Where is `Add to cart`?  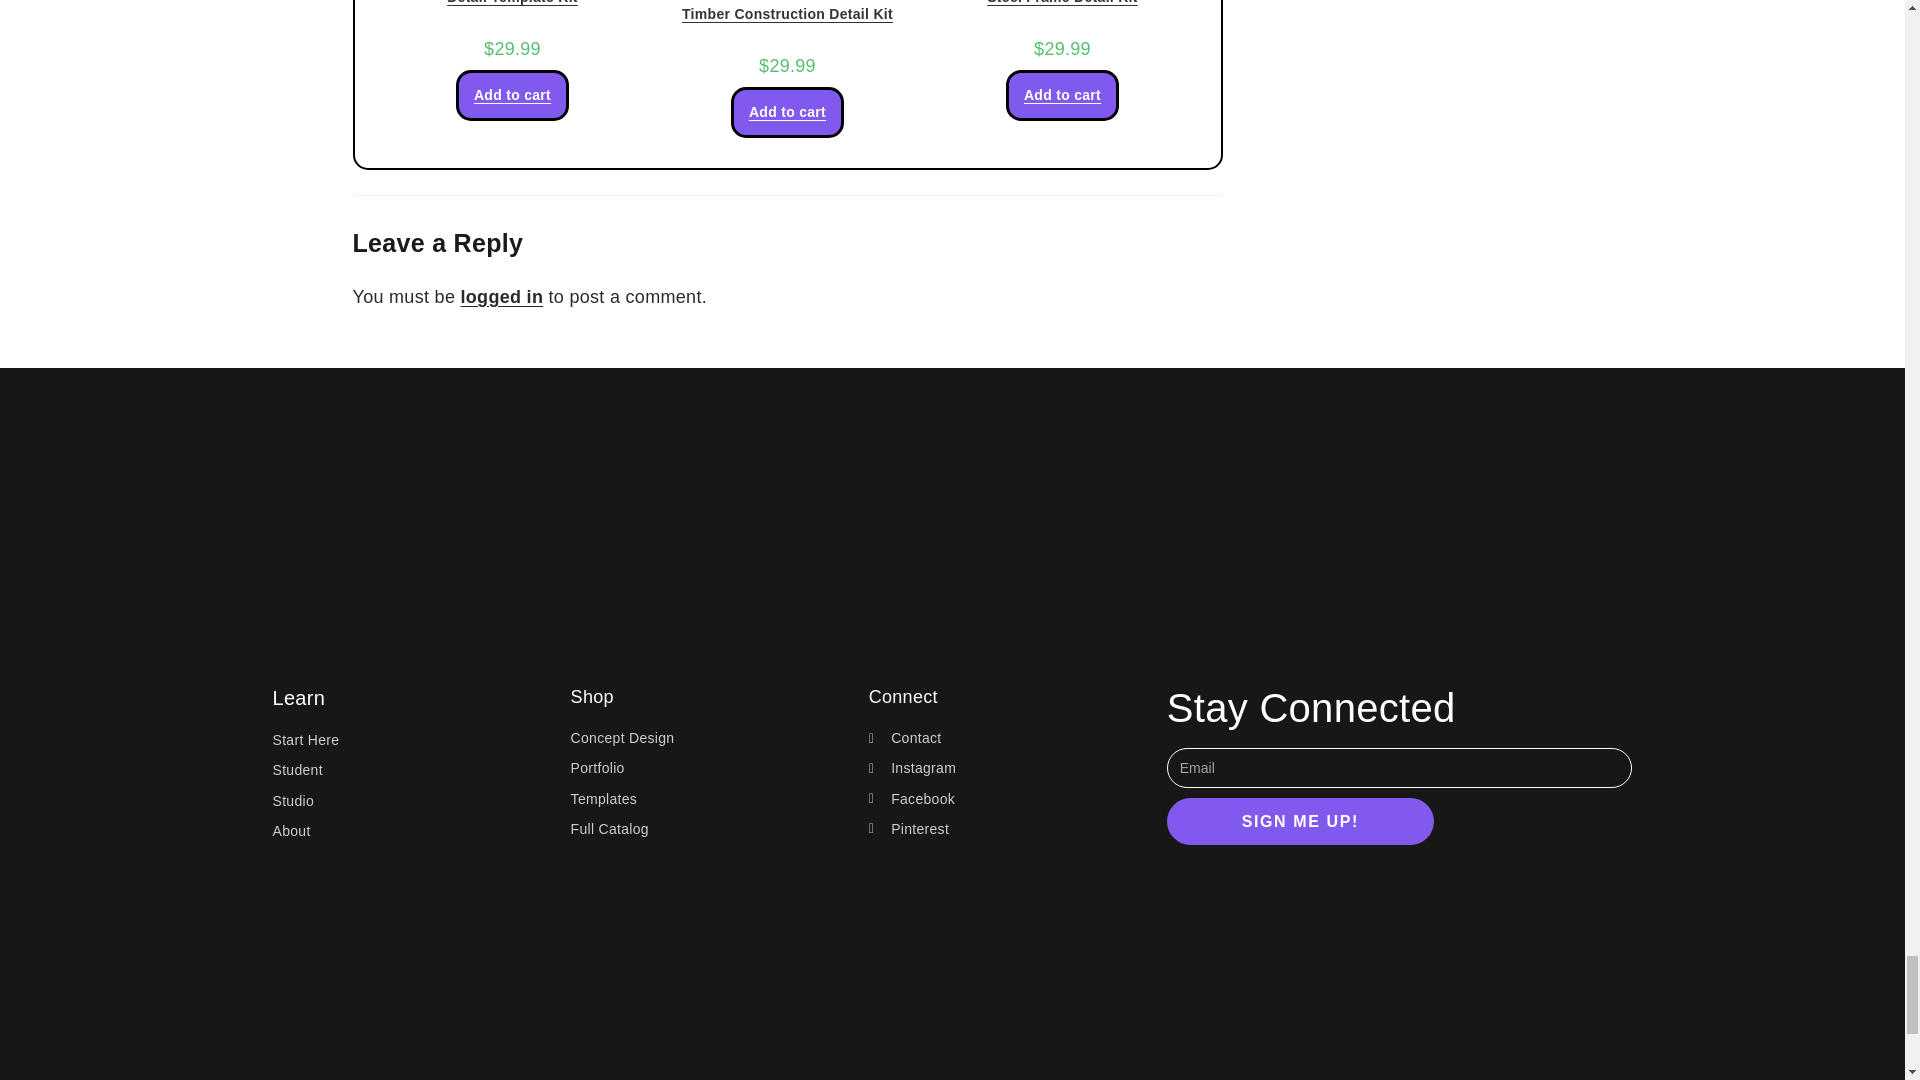 Add to cart is located at coordinates (1062, 95).